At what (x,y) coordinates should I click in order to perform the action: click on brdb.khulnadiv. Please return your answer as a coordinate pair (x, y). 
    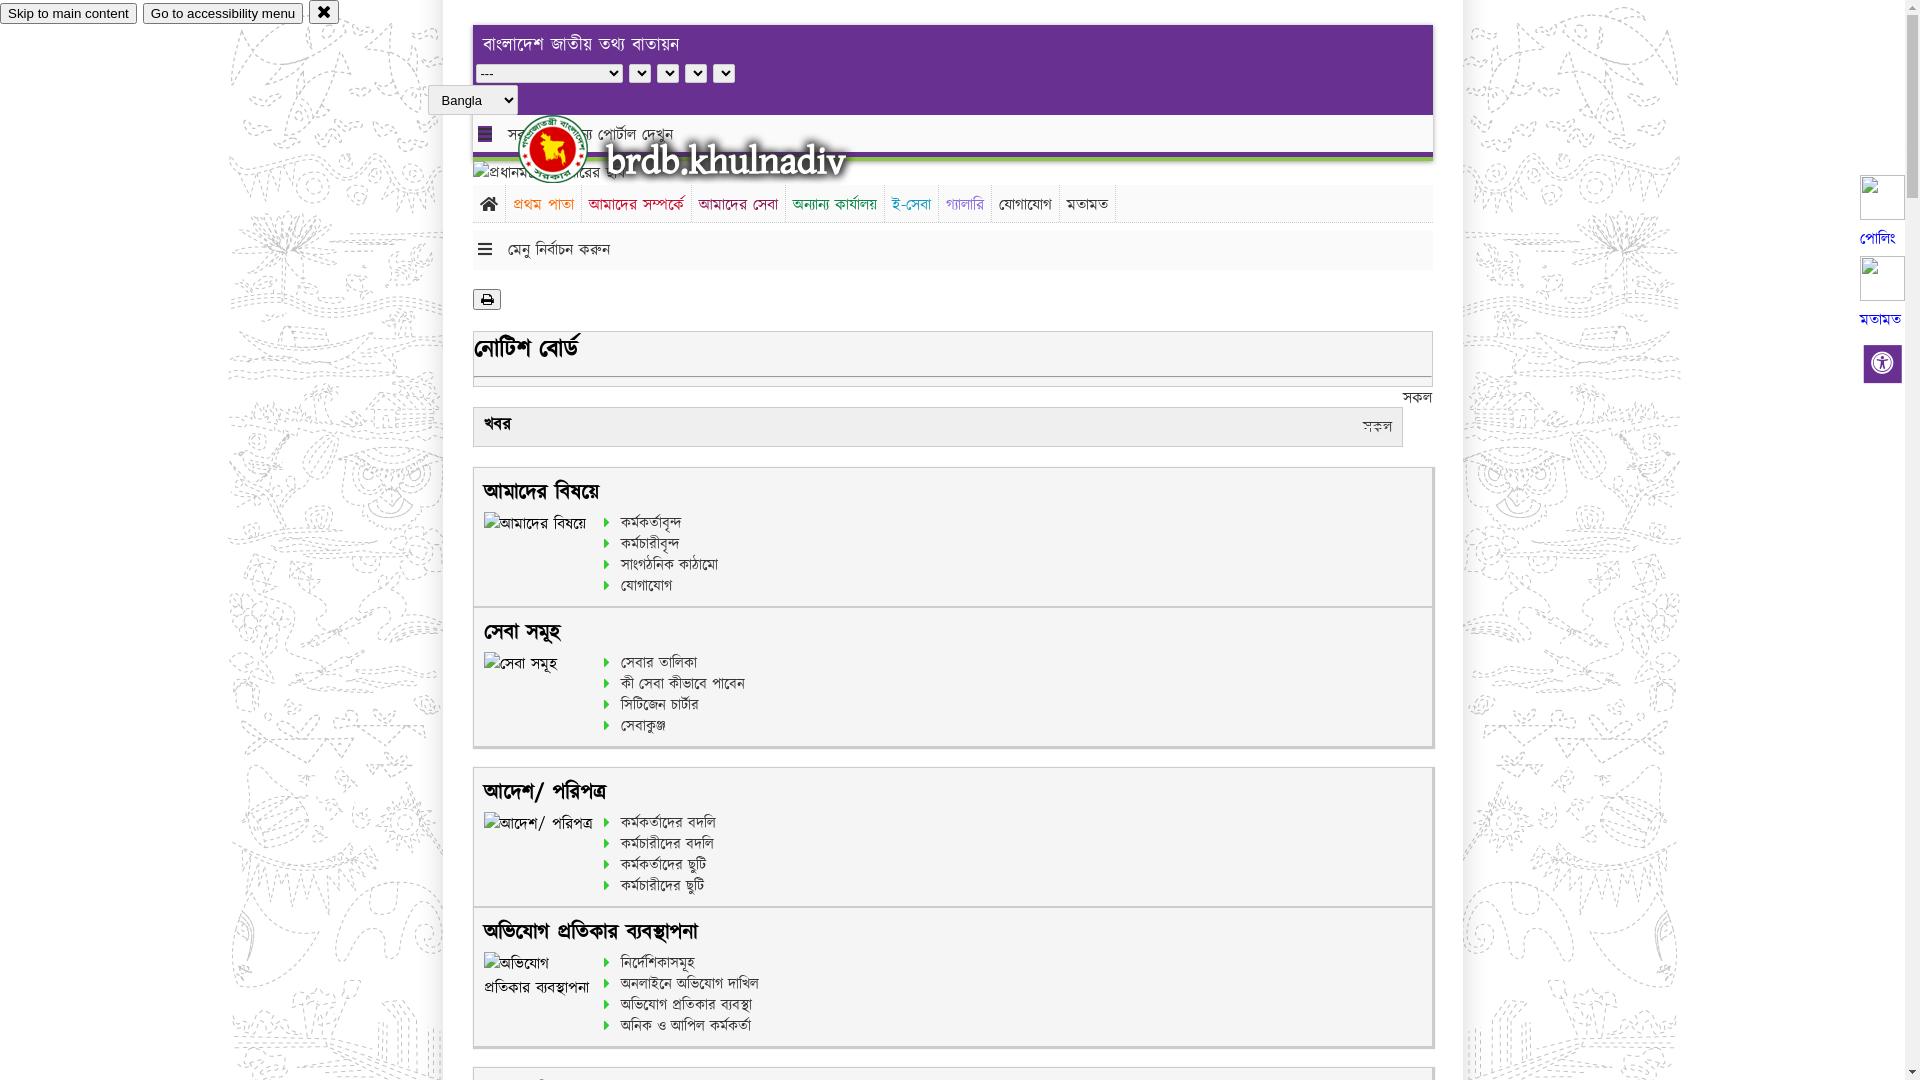
    Looking at the image, I should click on (726, 162).